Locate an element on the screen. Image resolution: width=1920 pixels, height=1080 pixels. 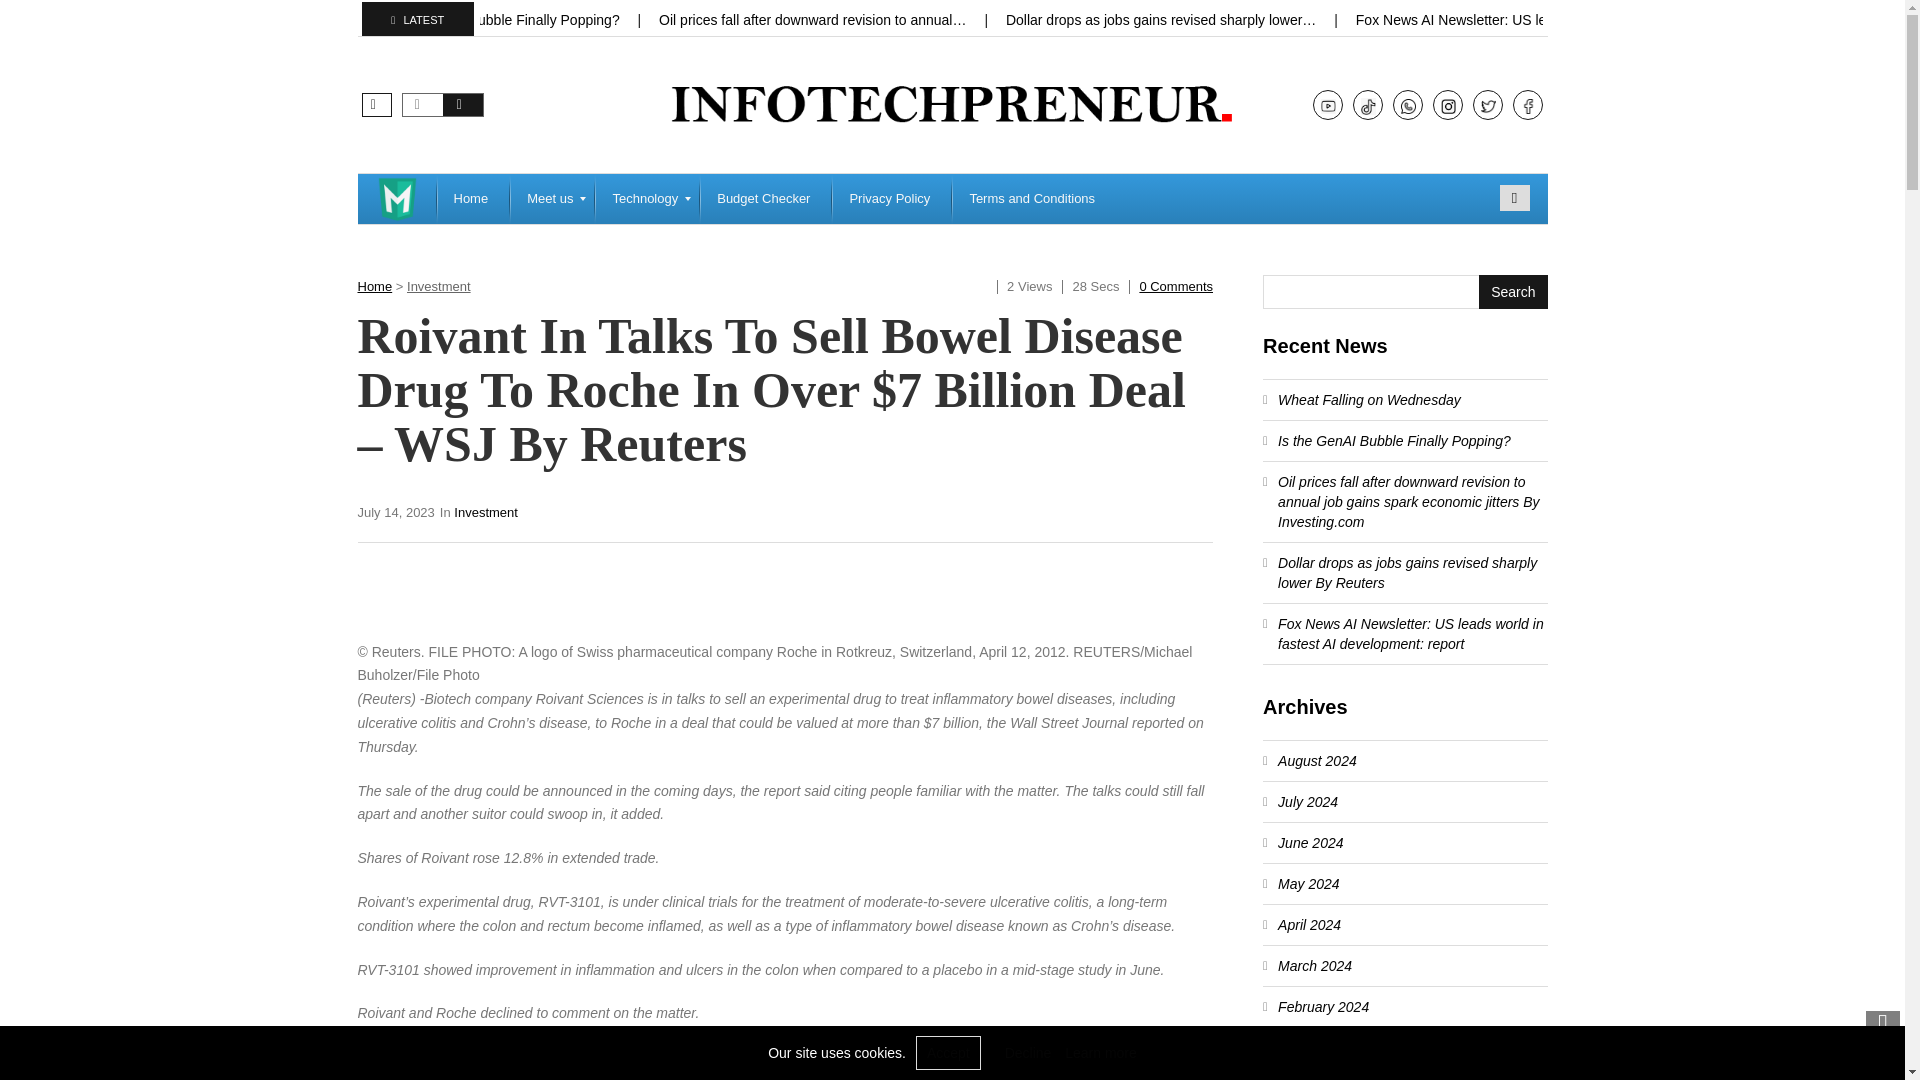
Budget Checker is located at coordinates (766, 198).